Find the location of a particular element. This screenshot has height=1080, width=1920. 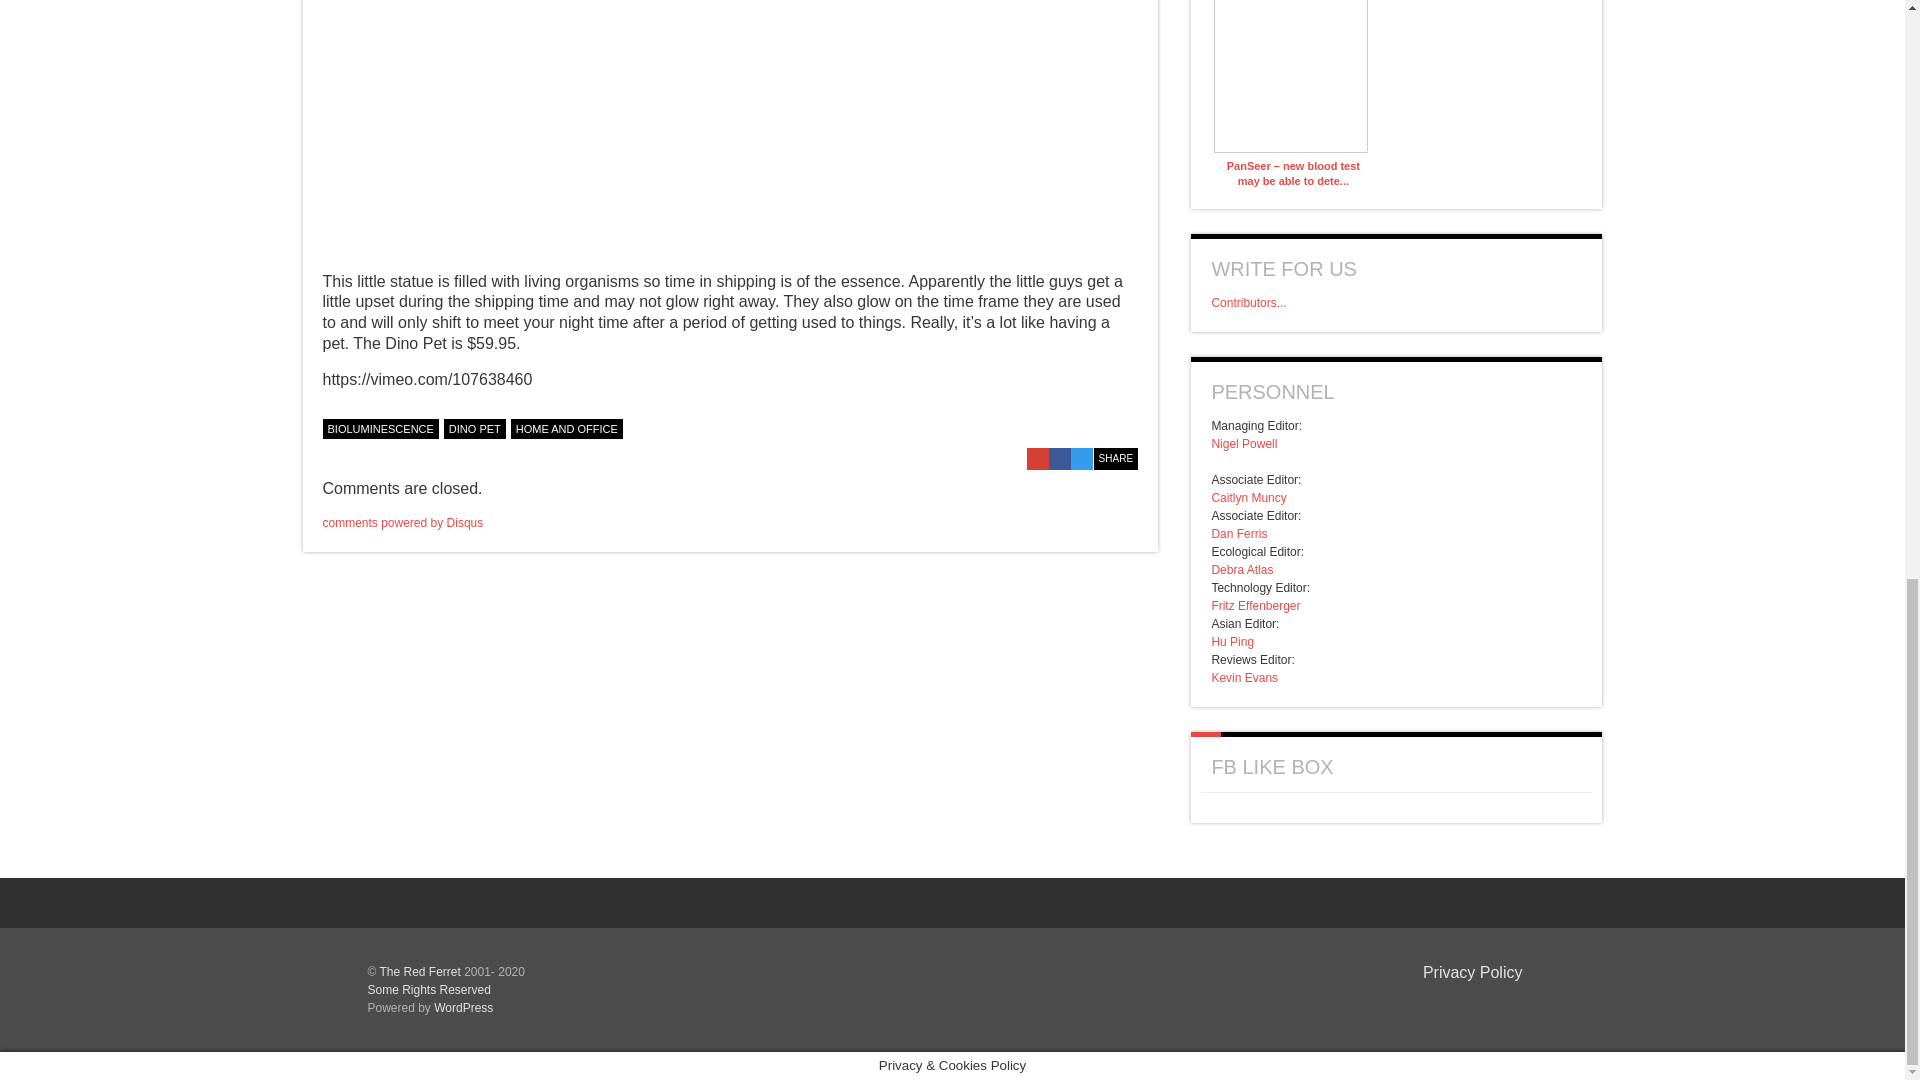

Contributors... is located at coordinates (1248, 302).